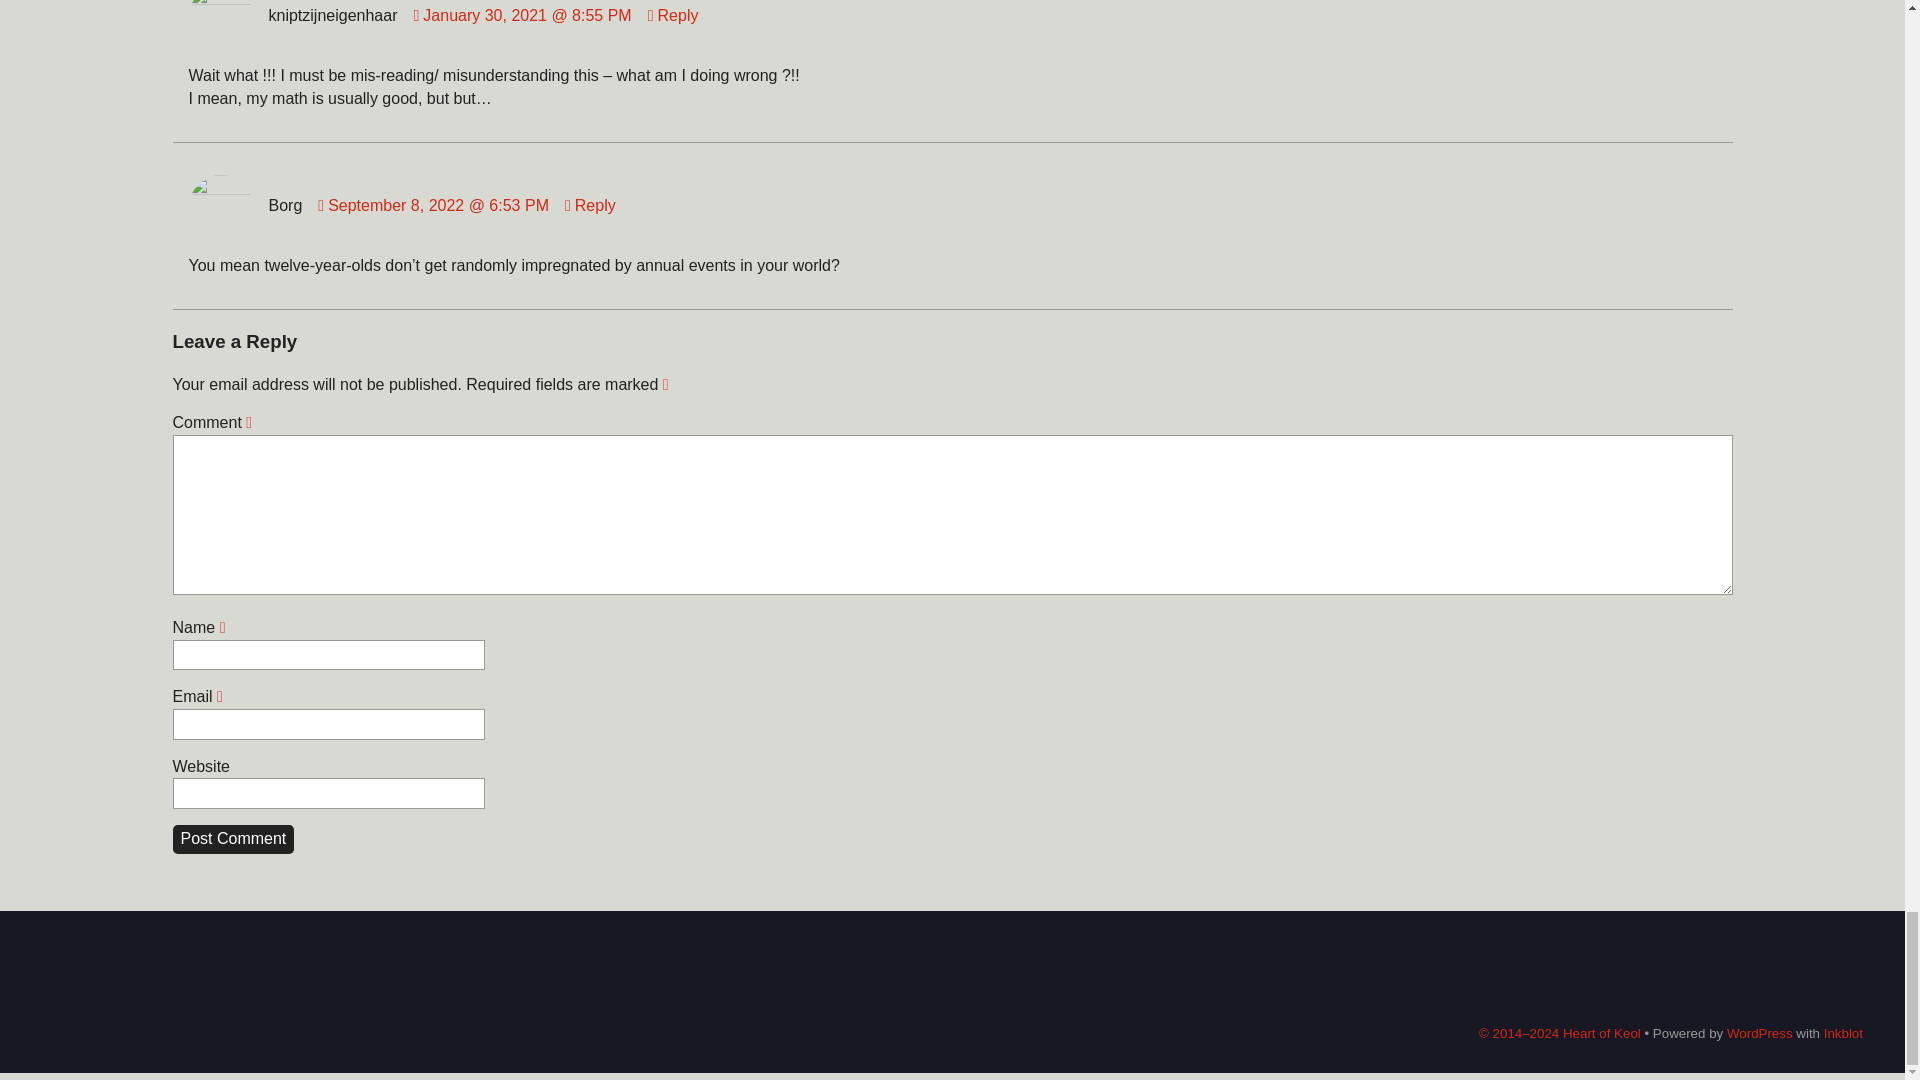  Describe the element at coordinates (1728, 973) in the screenshot. I see `Extras` at that location.